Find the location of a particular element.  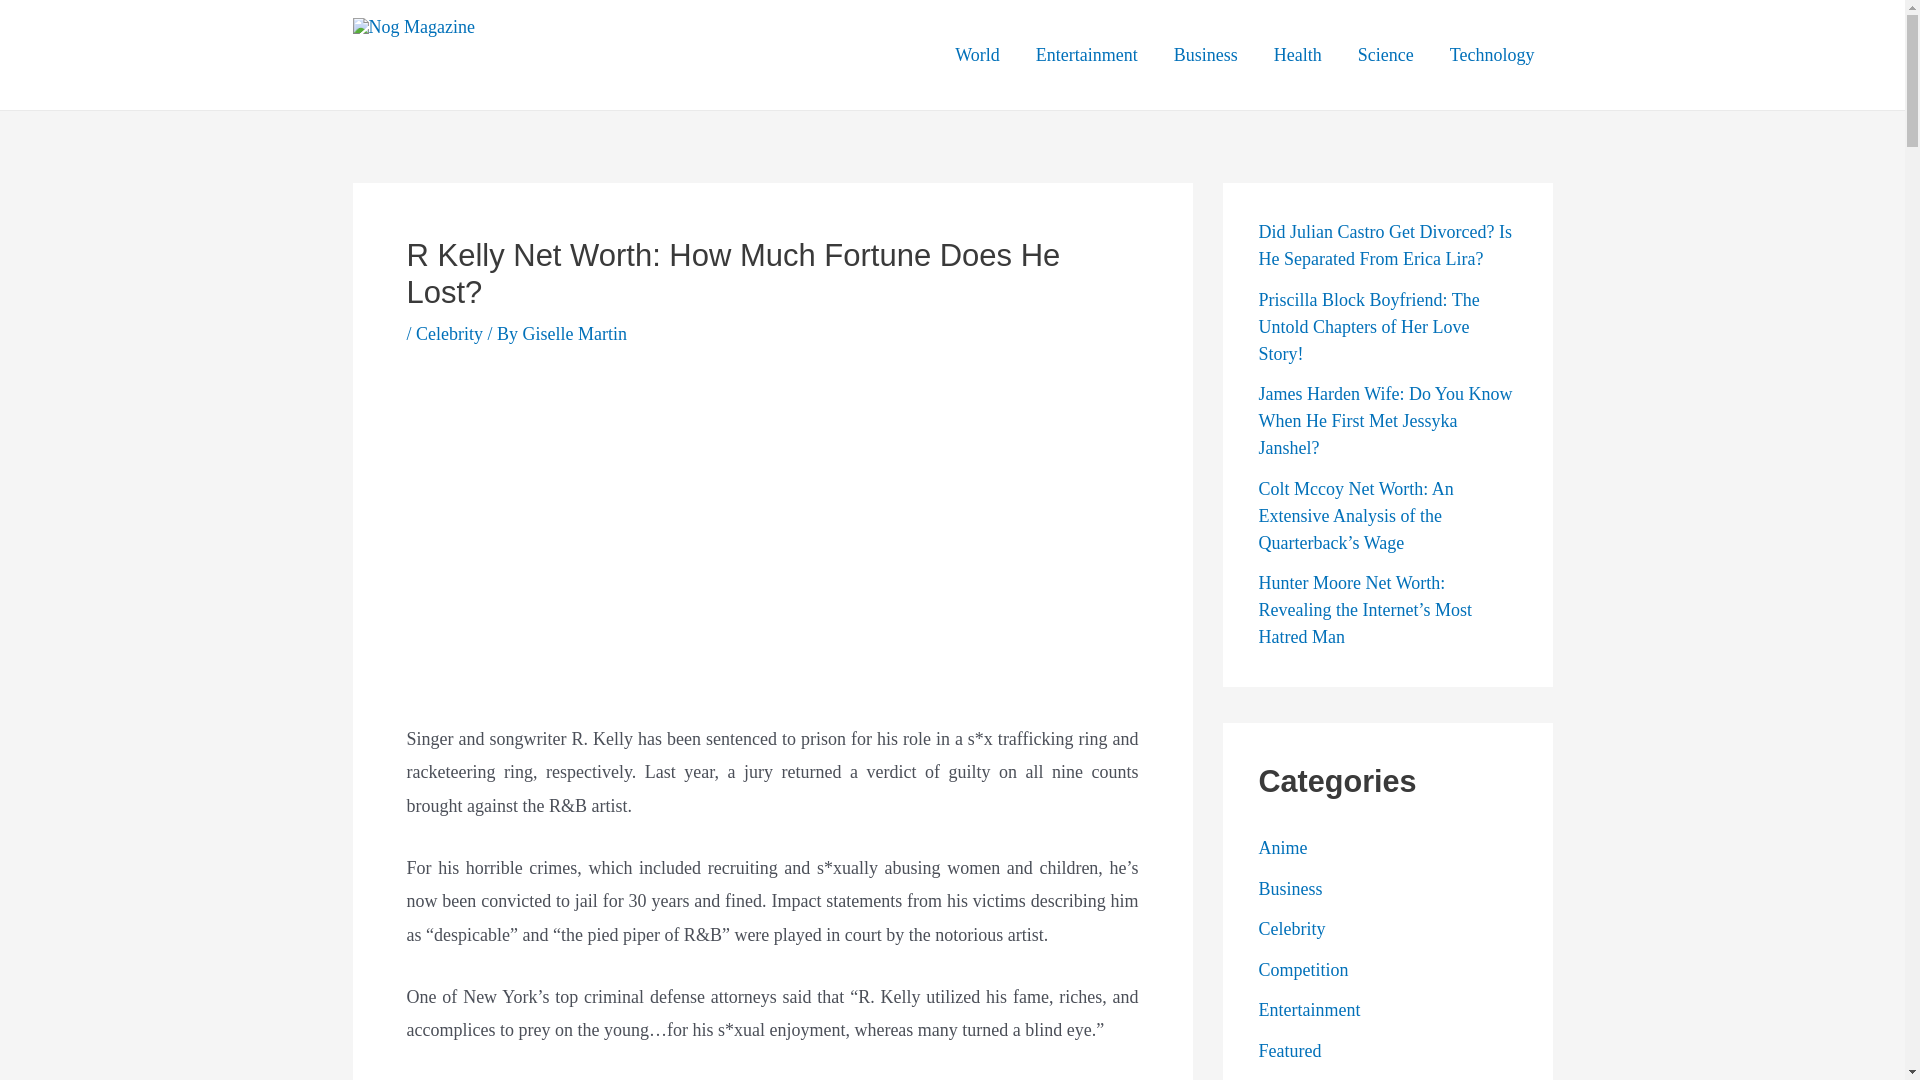

View all posts by Giselle Martin is located at coordinates (574, 334).